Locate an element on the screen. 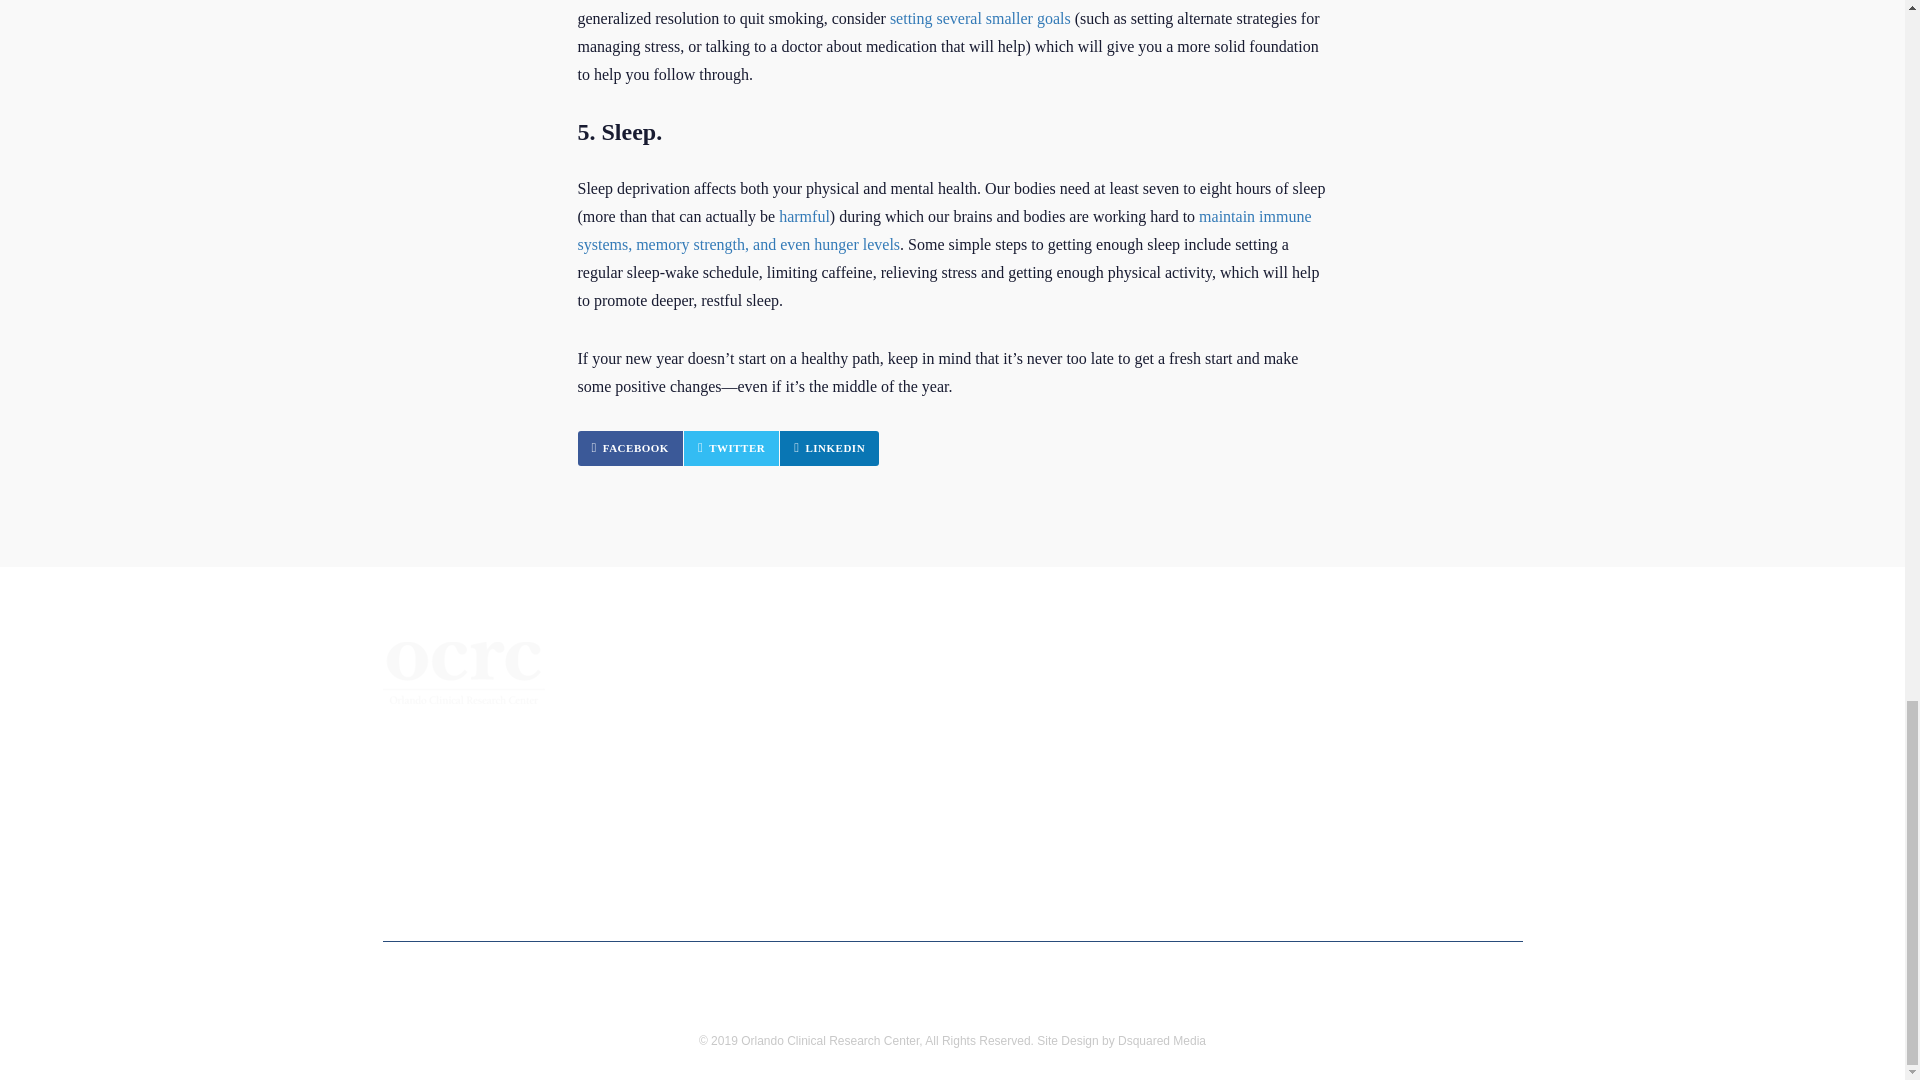 The width and height of the screenshot is (1920, 1080). setting several smaller goals is located at coordinates (980, 18).